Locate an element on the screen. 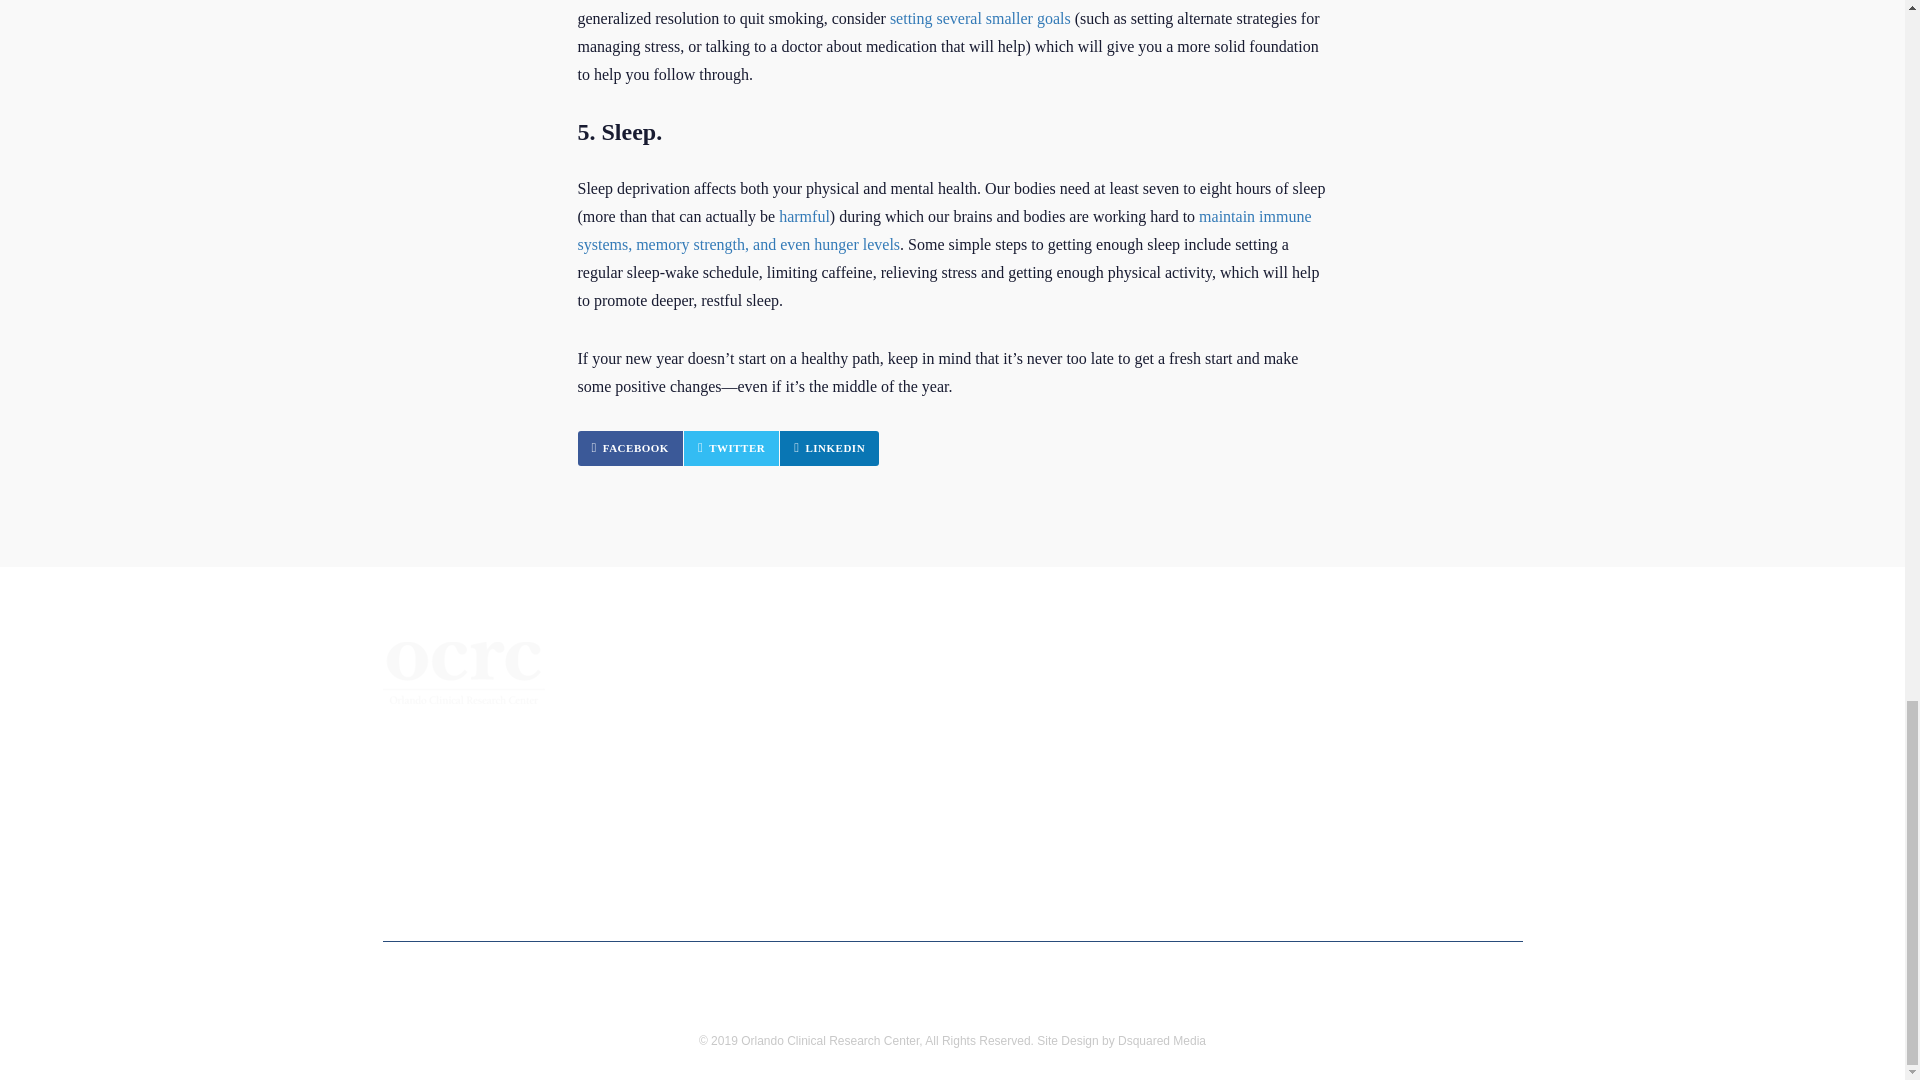 The width and height of the screenshot is (1920, 1080). setting several smaller goals is located at coordinates (980, 18).